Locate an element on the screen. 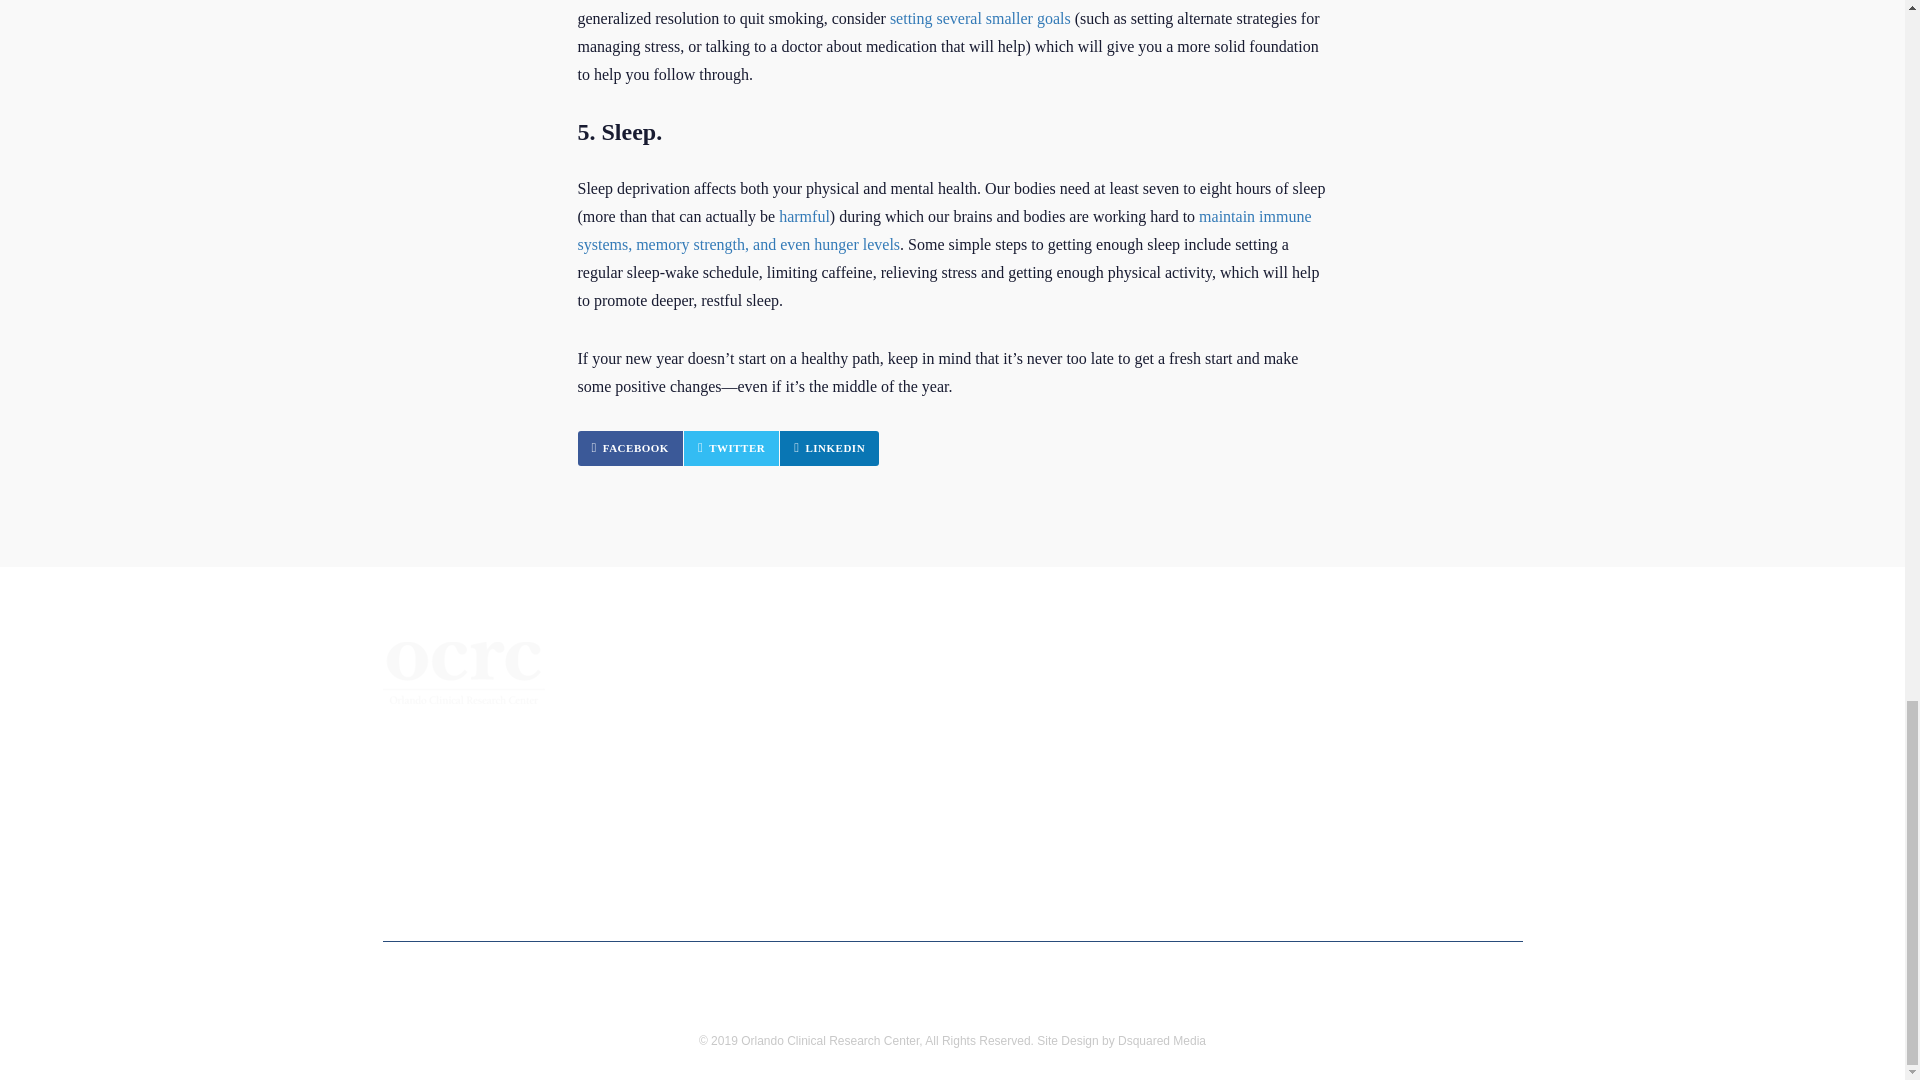 The width and height of the screenshot is (1920, 1080). setting several smaller goals is located at coordinates (980, 18).